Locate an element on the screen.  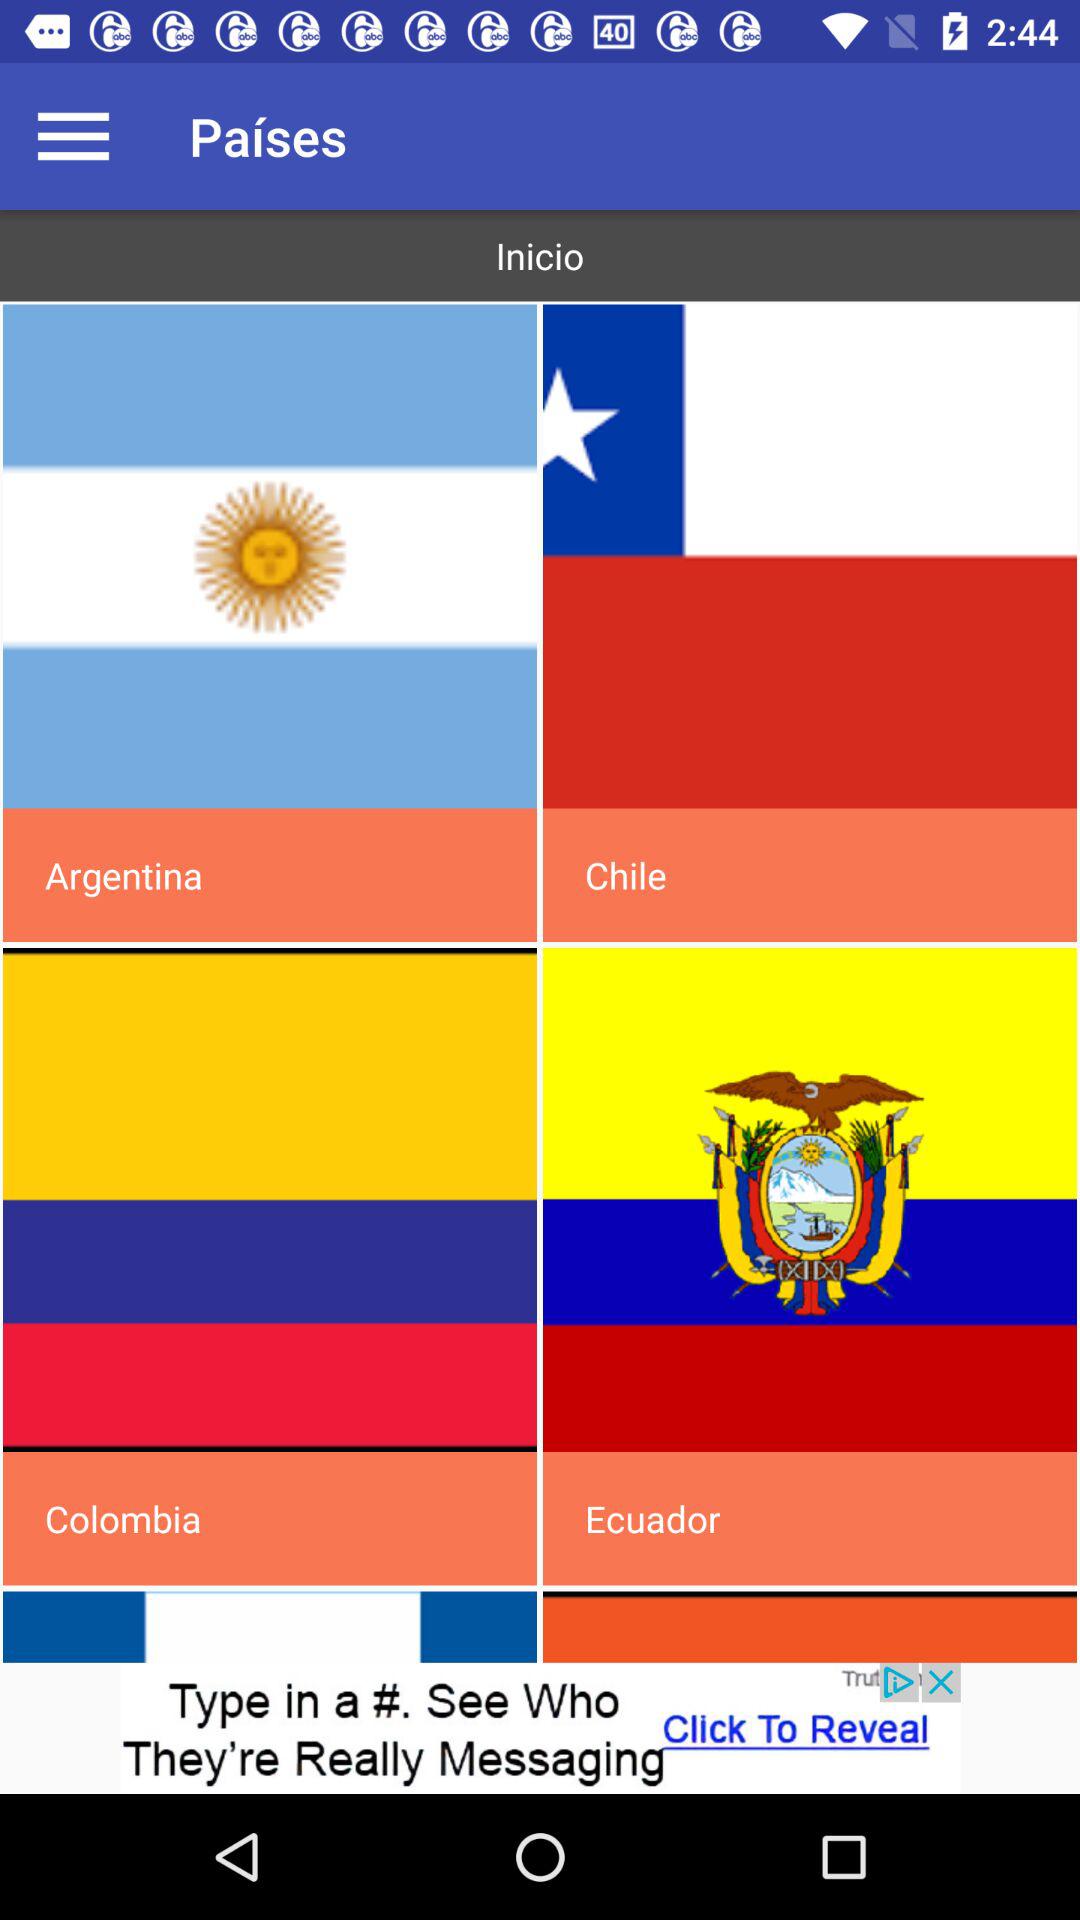
flag is located at coordinates (810, 1200).